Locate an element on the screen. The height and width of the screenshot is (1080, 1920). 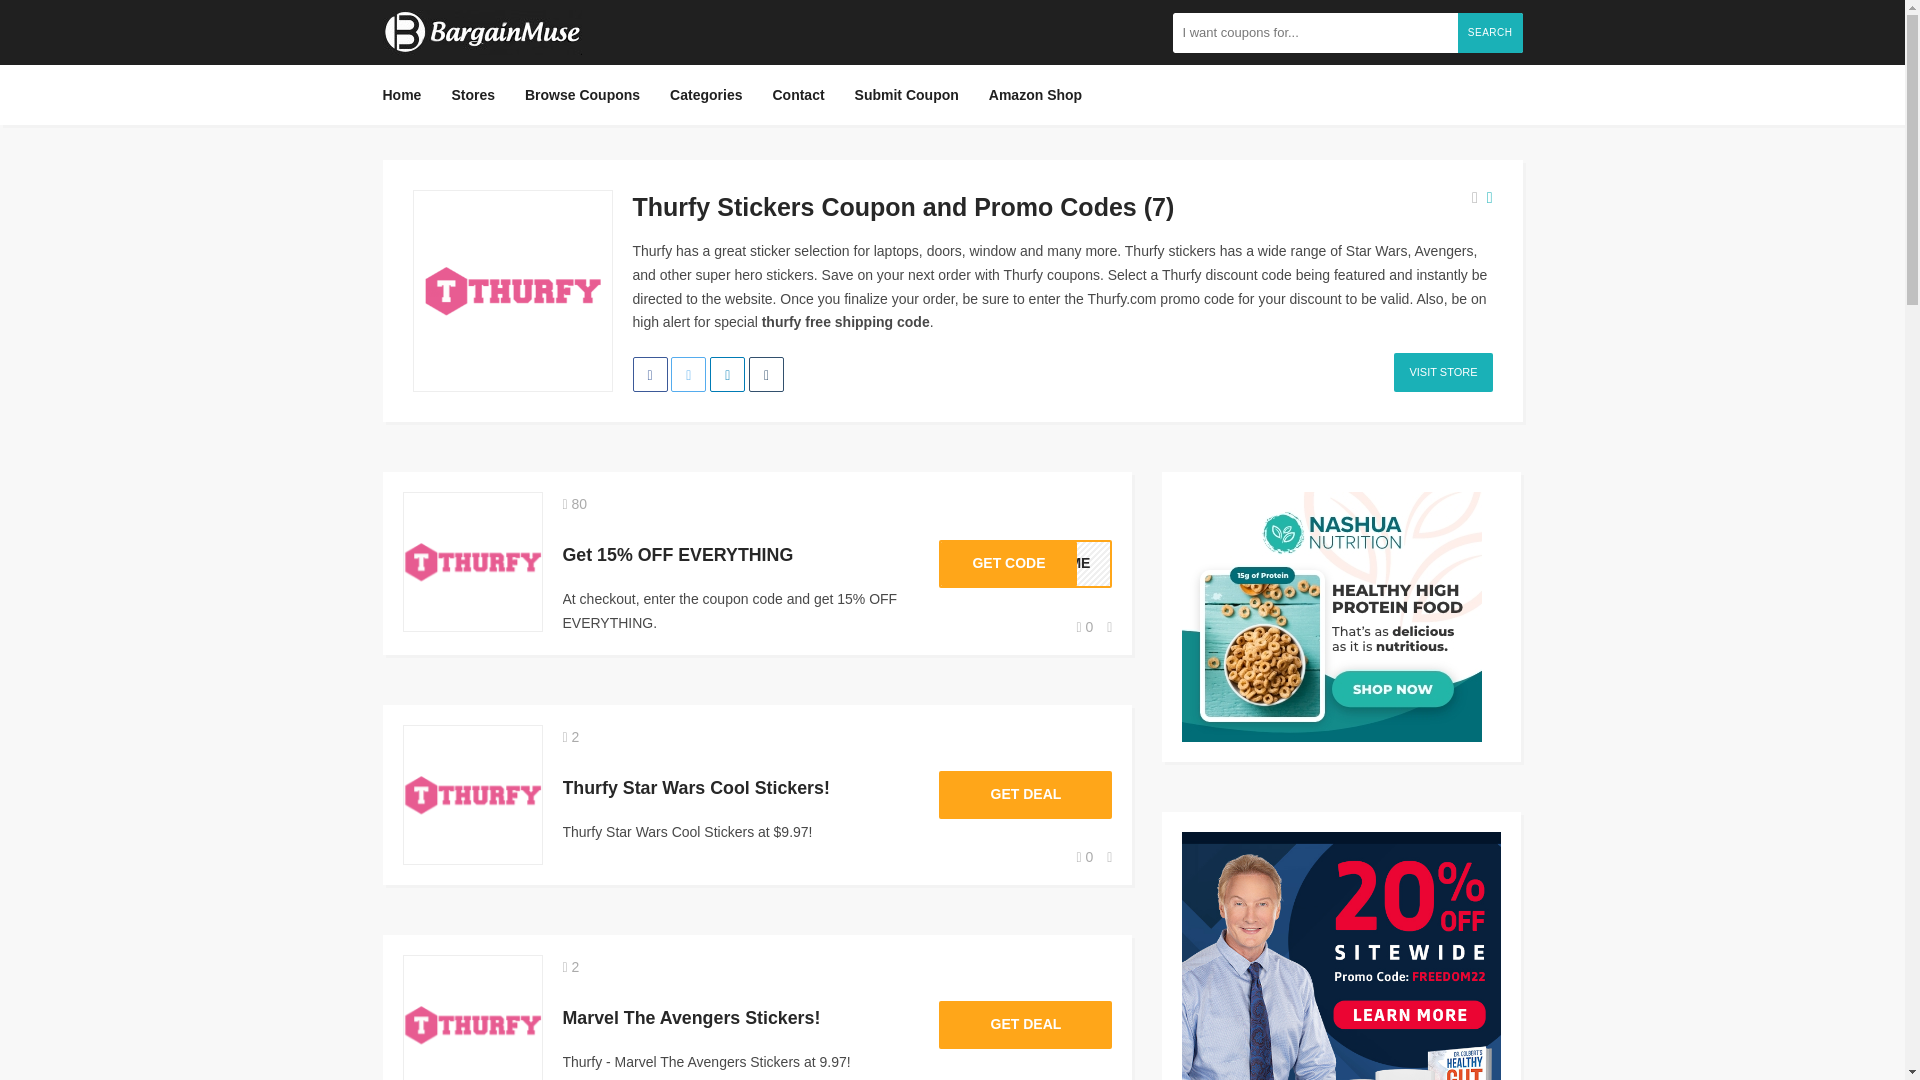
0 is located at coordinates (705, 94).